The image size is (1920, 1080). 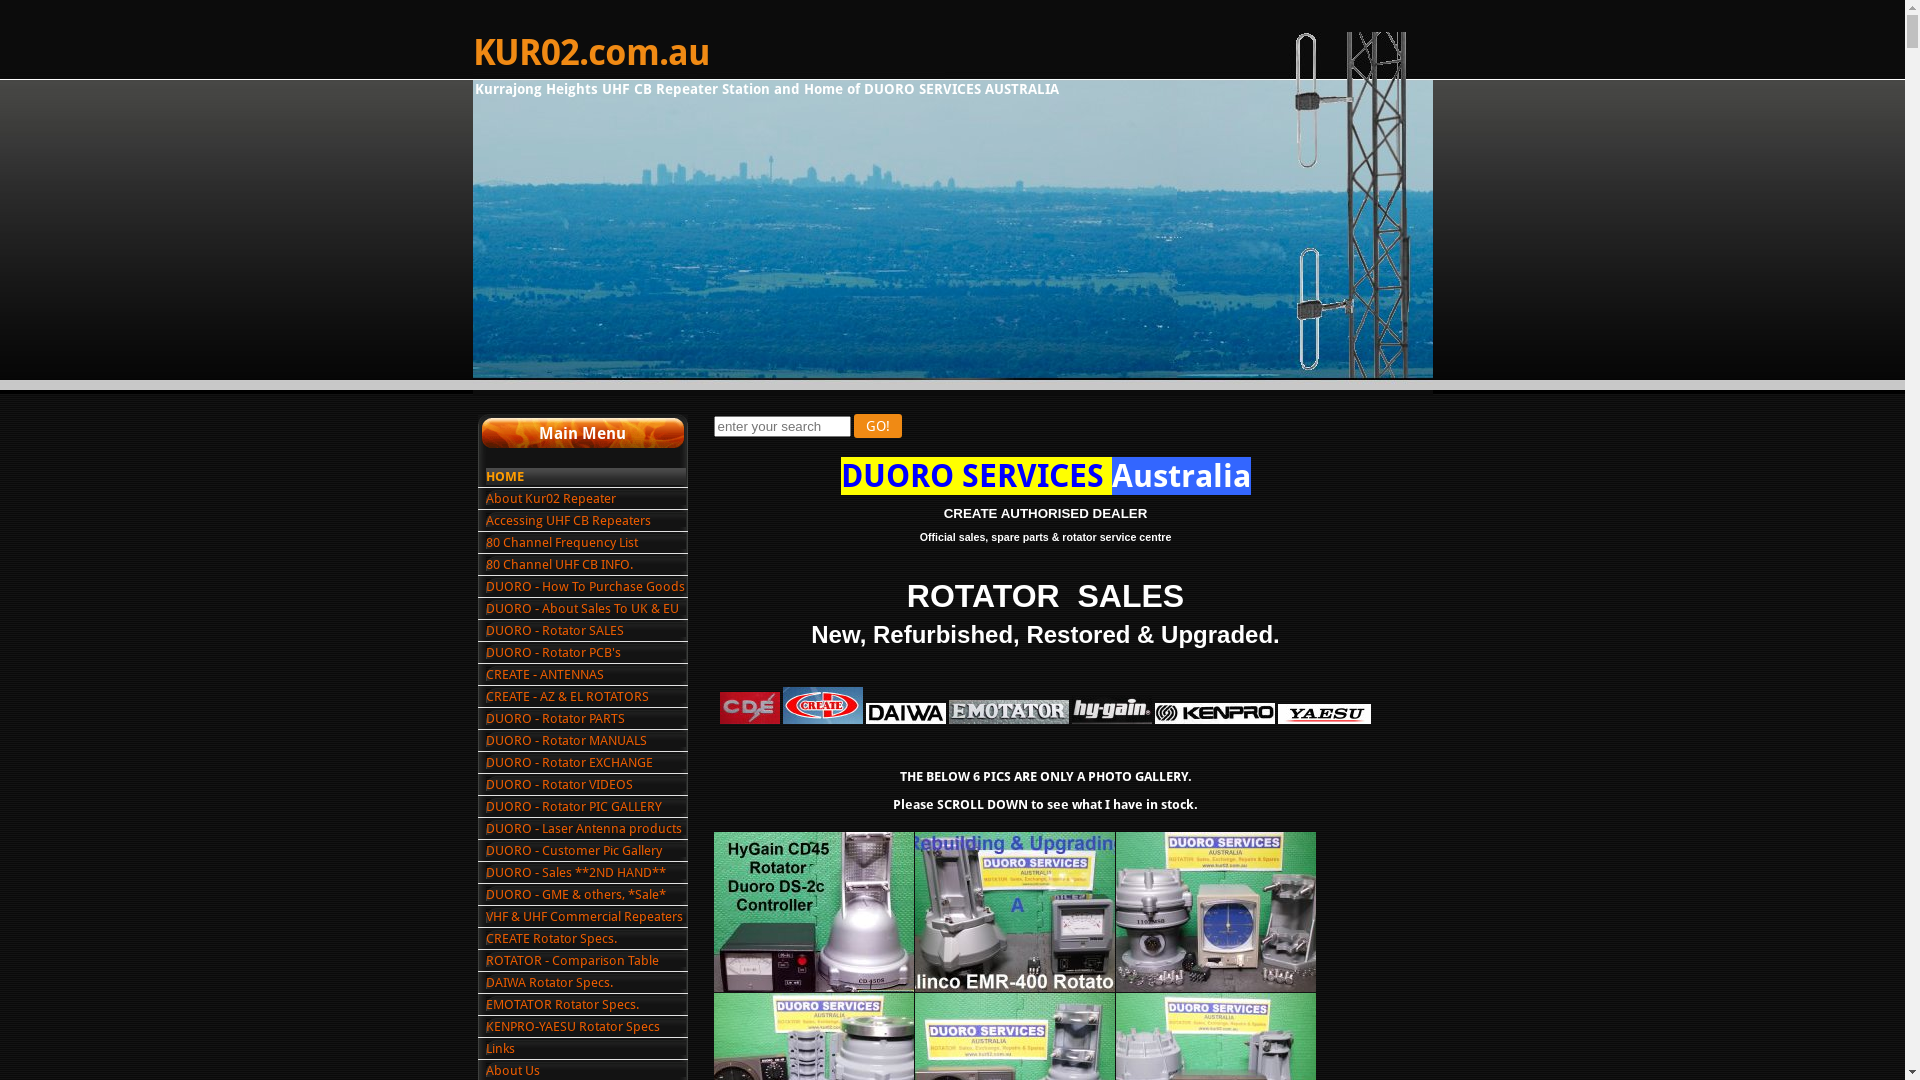 I want to click on CREATE - ANTENNAS, so click(x=586, y=674).